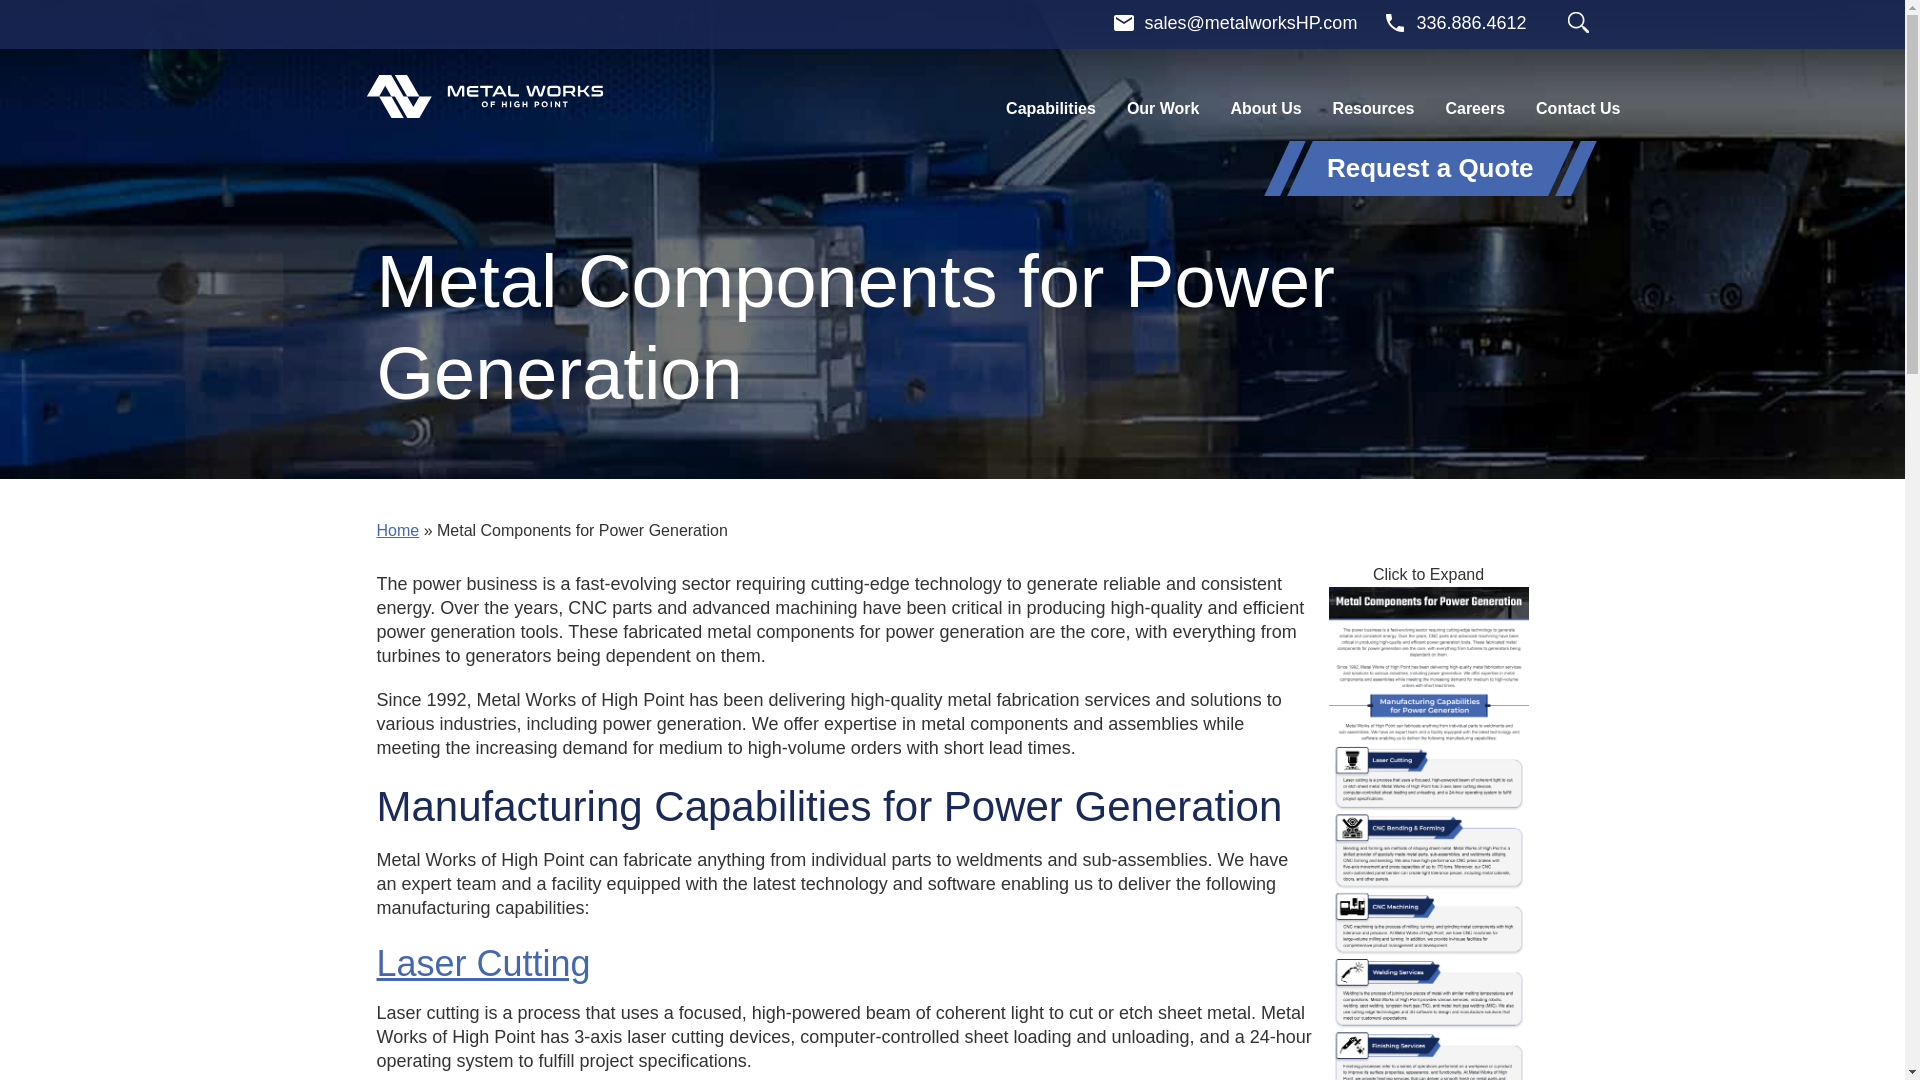 The image size is (1920, 1080). I want to click on Request a Quote, so click(1430, 168).